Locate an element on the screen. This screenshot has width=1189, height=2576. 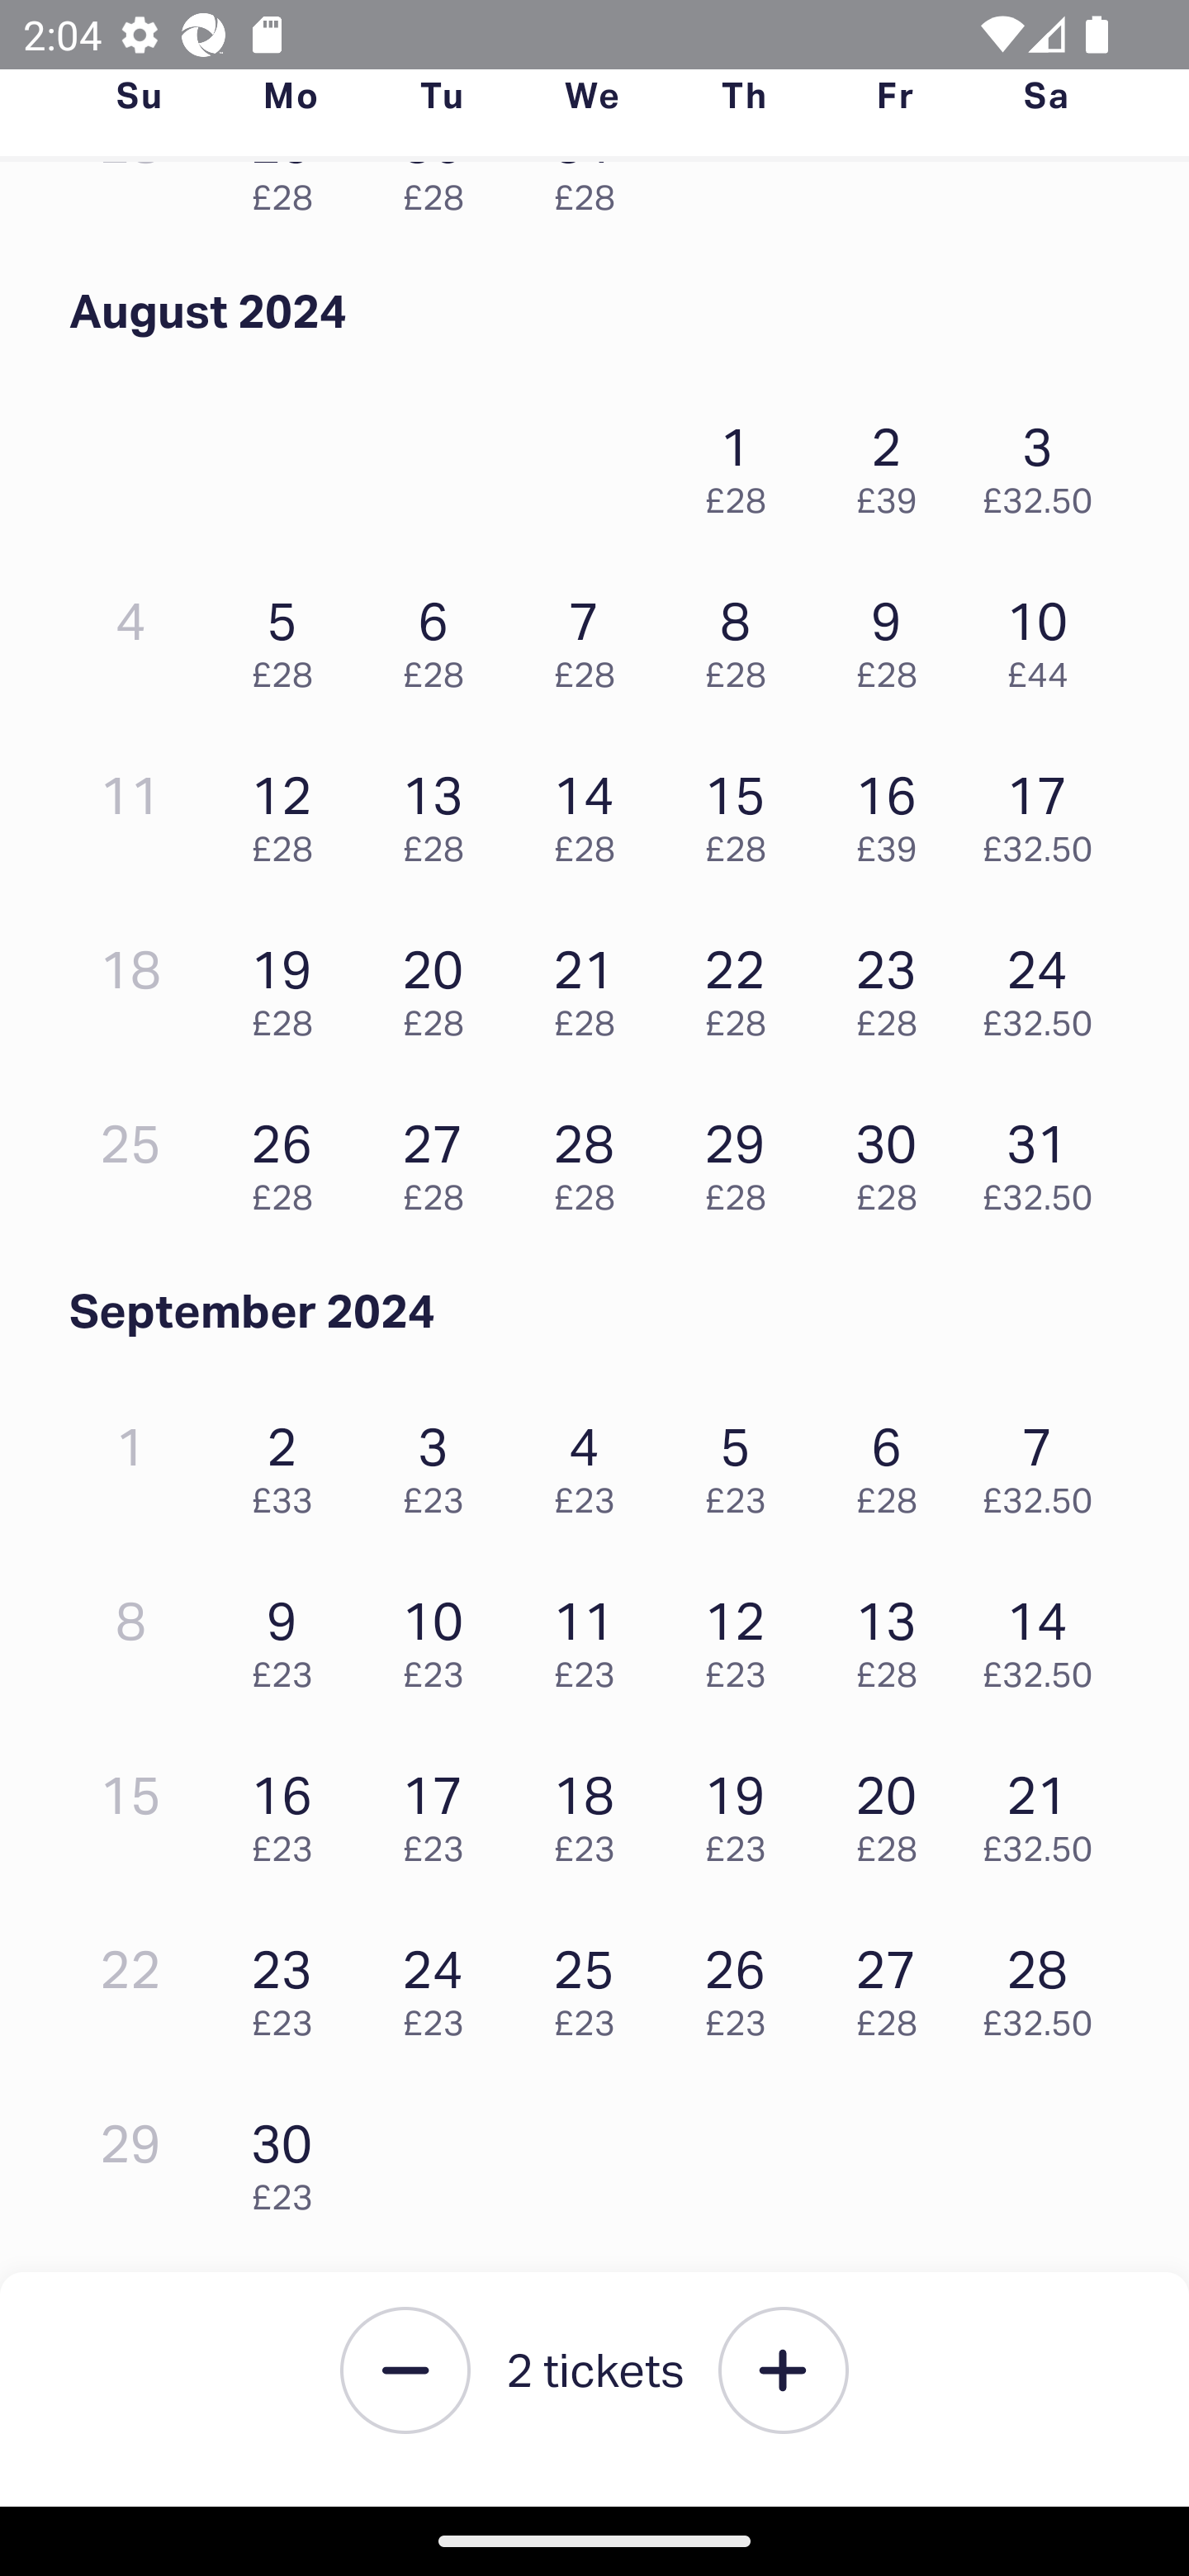
7 £28 is located at coordinates (593, 637).